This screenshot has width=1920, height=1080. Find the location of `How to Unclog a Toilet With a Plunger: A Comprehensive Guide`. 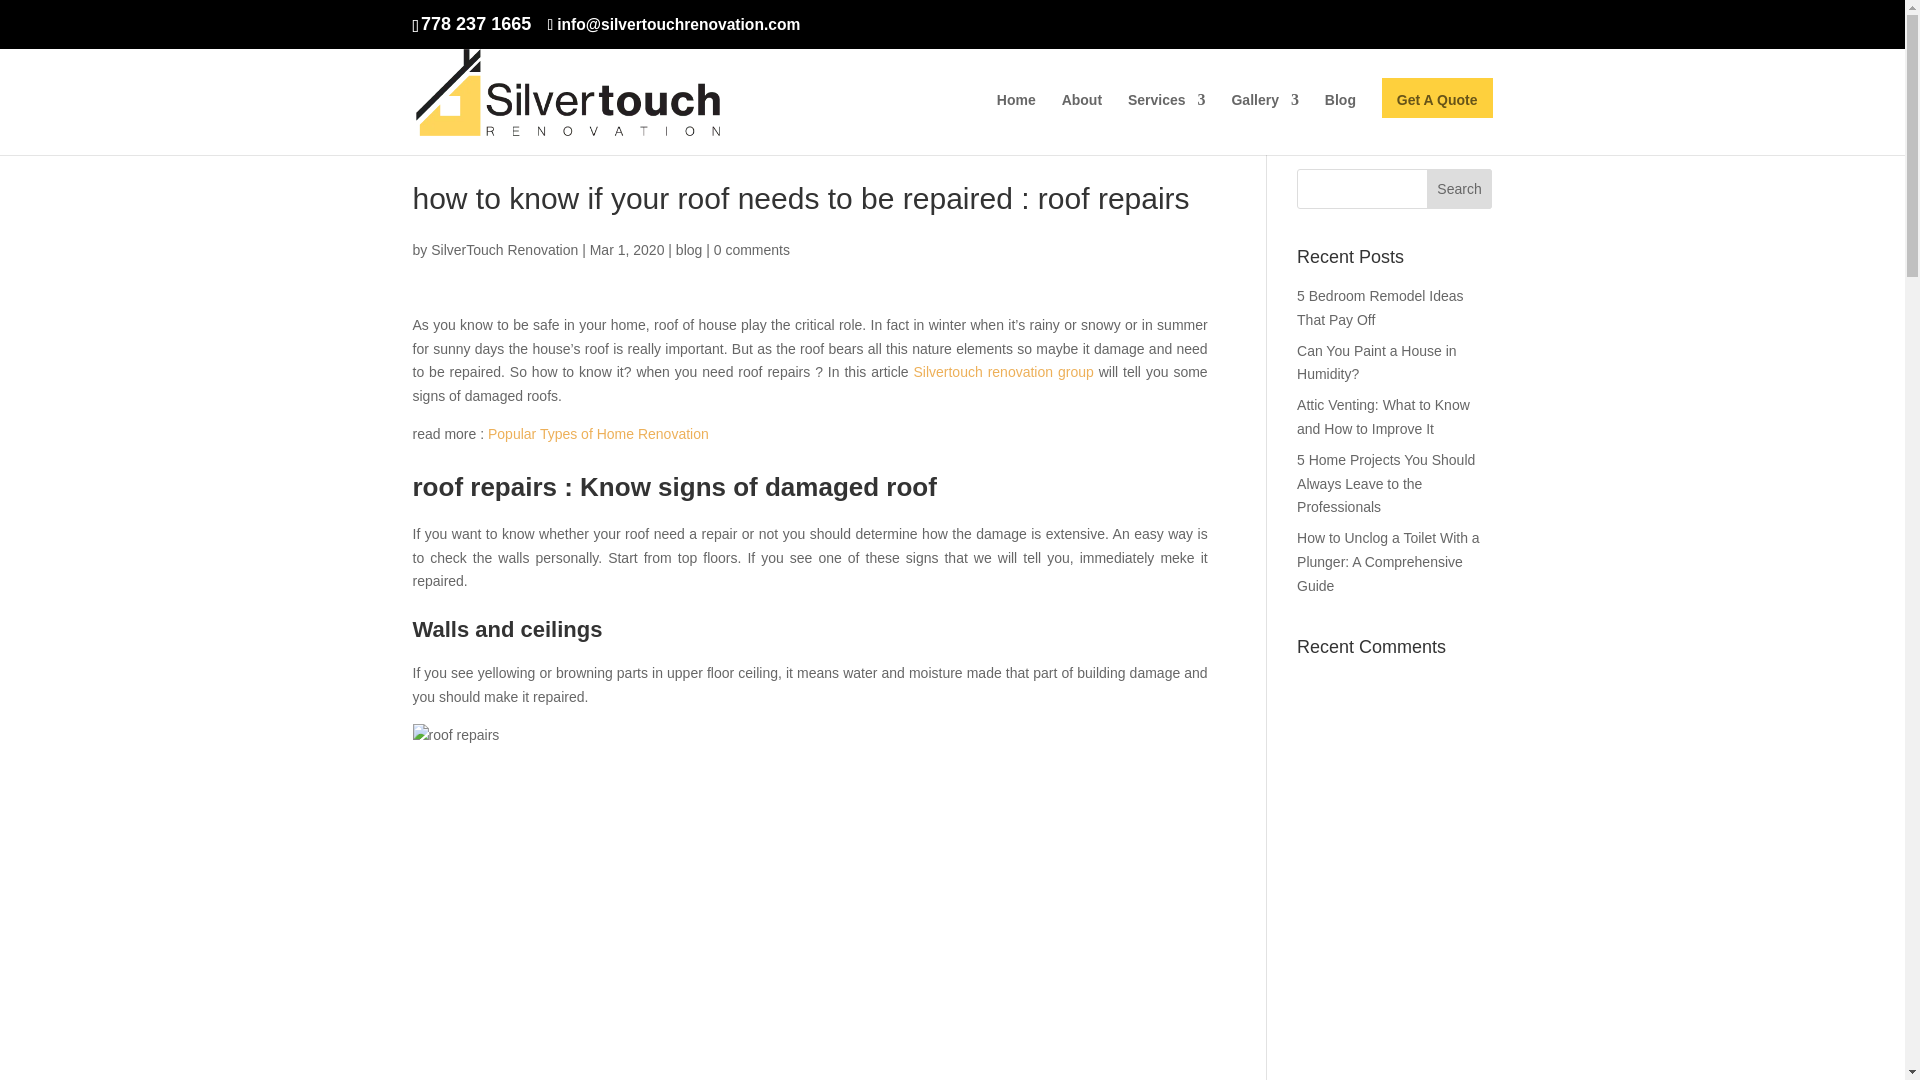

How to Unclog a Toilet With a Plunger: A Comprehensive Guide is located at coordinates (1388, 562).